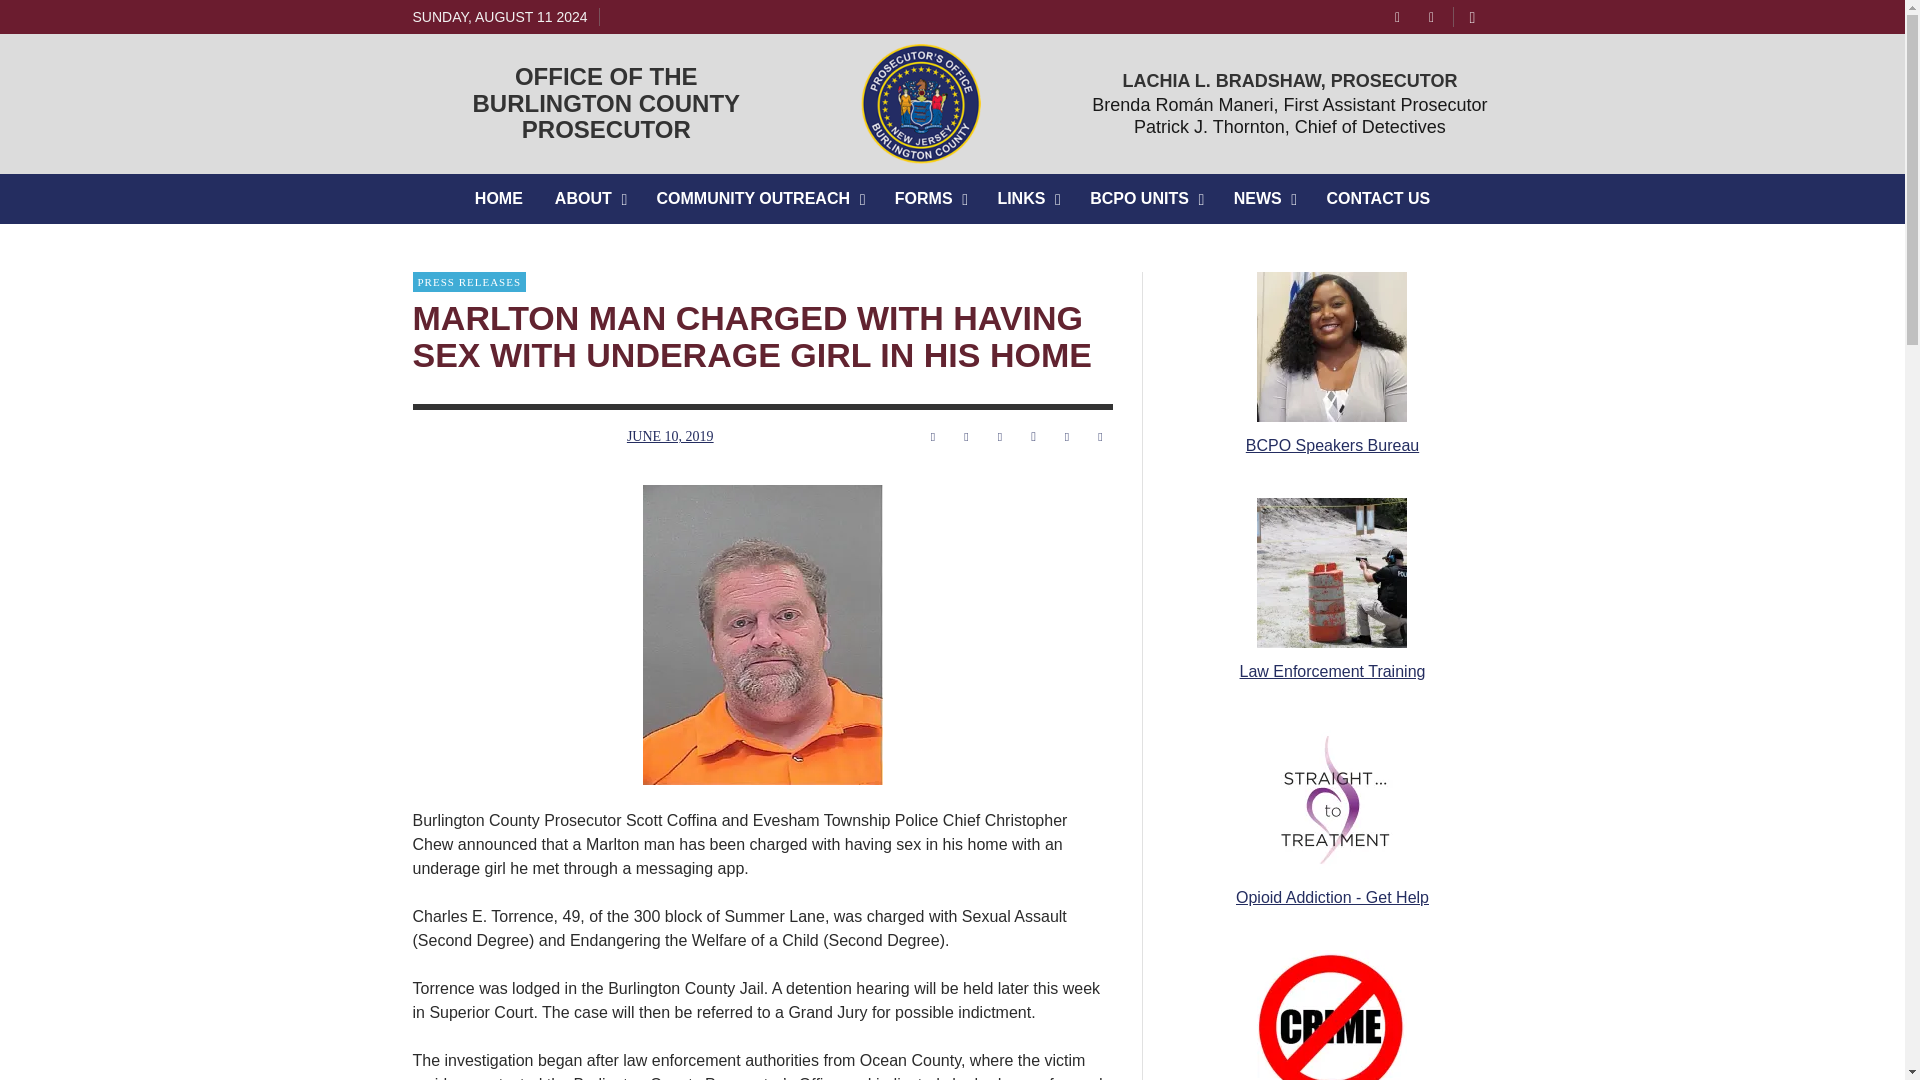  I want to click on FORMS, so click(930, 198).